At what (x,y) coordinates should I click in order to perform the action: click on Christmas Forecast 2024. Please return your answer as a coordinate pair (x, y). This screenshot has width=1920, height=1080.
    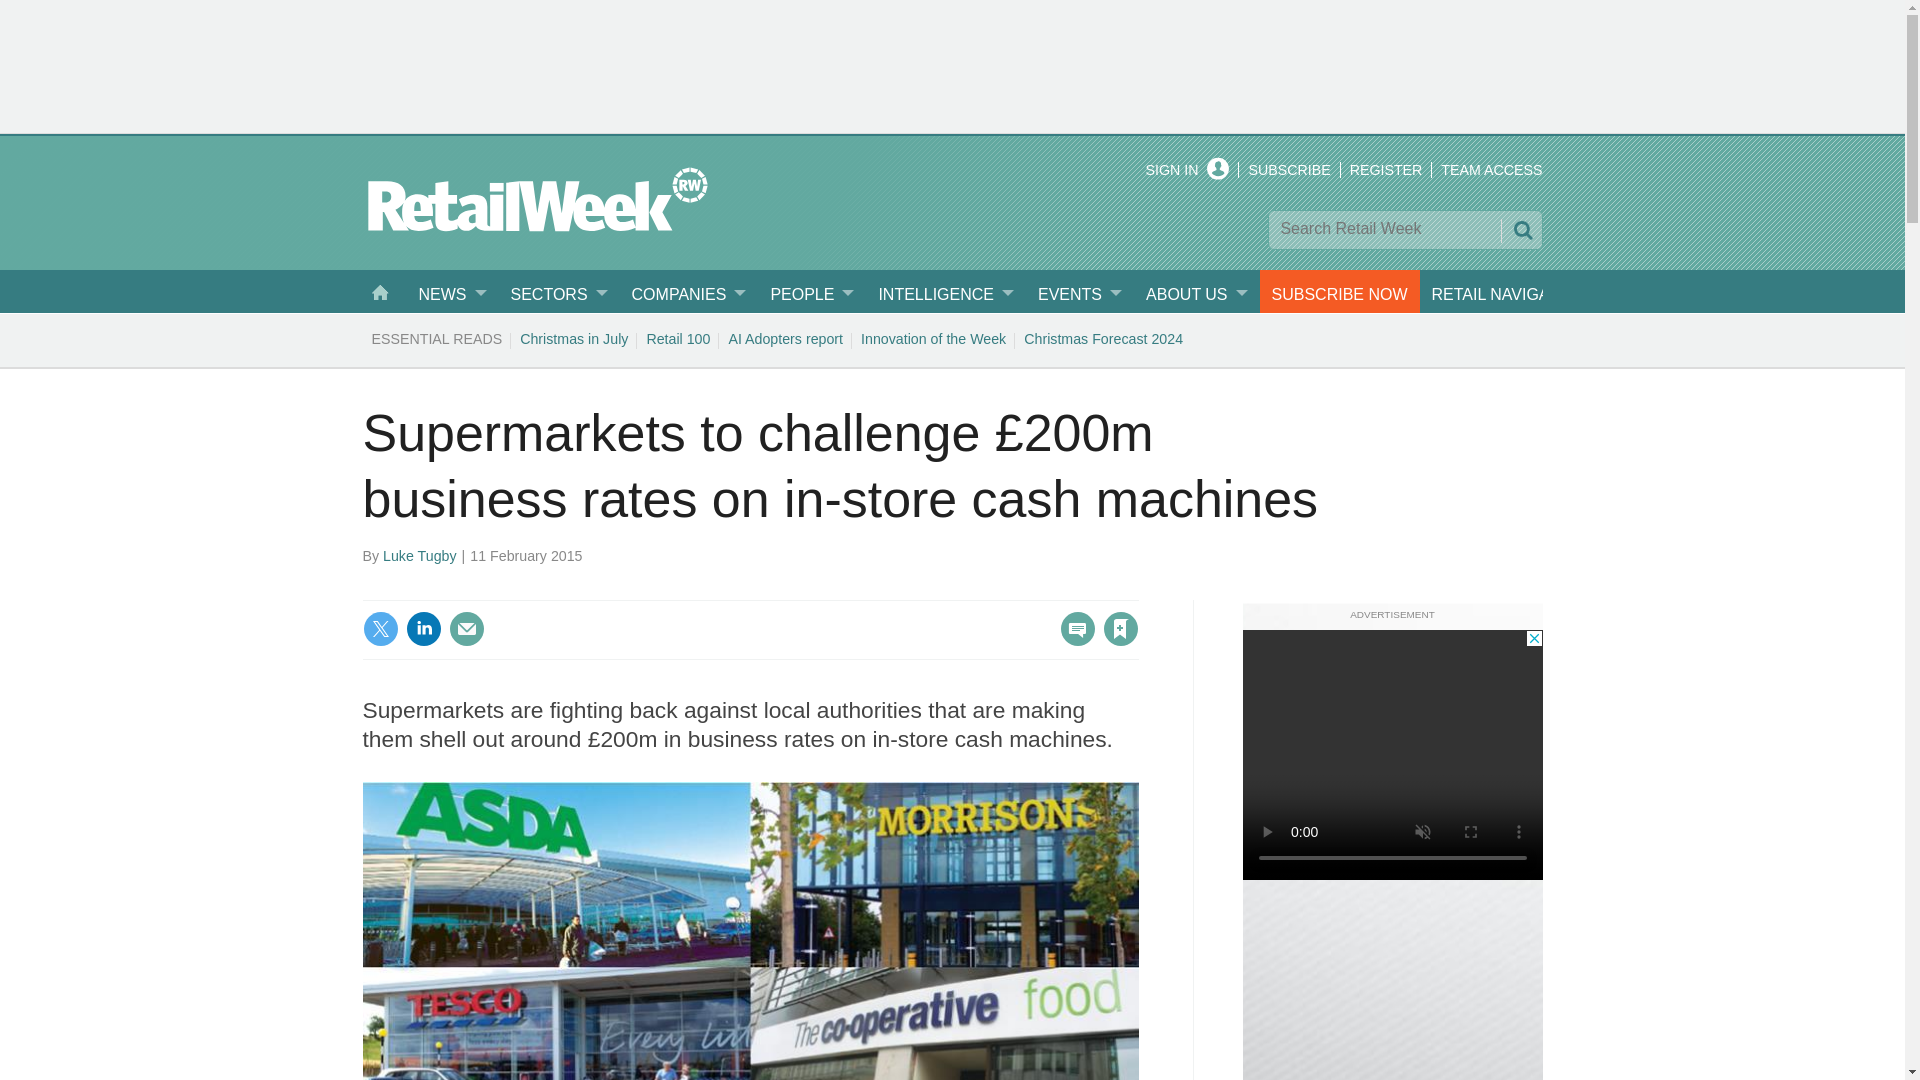
    Looking at the image, I should click on (1104, 338).